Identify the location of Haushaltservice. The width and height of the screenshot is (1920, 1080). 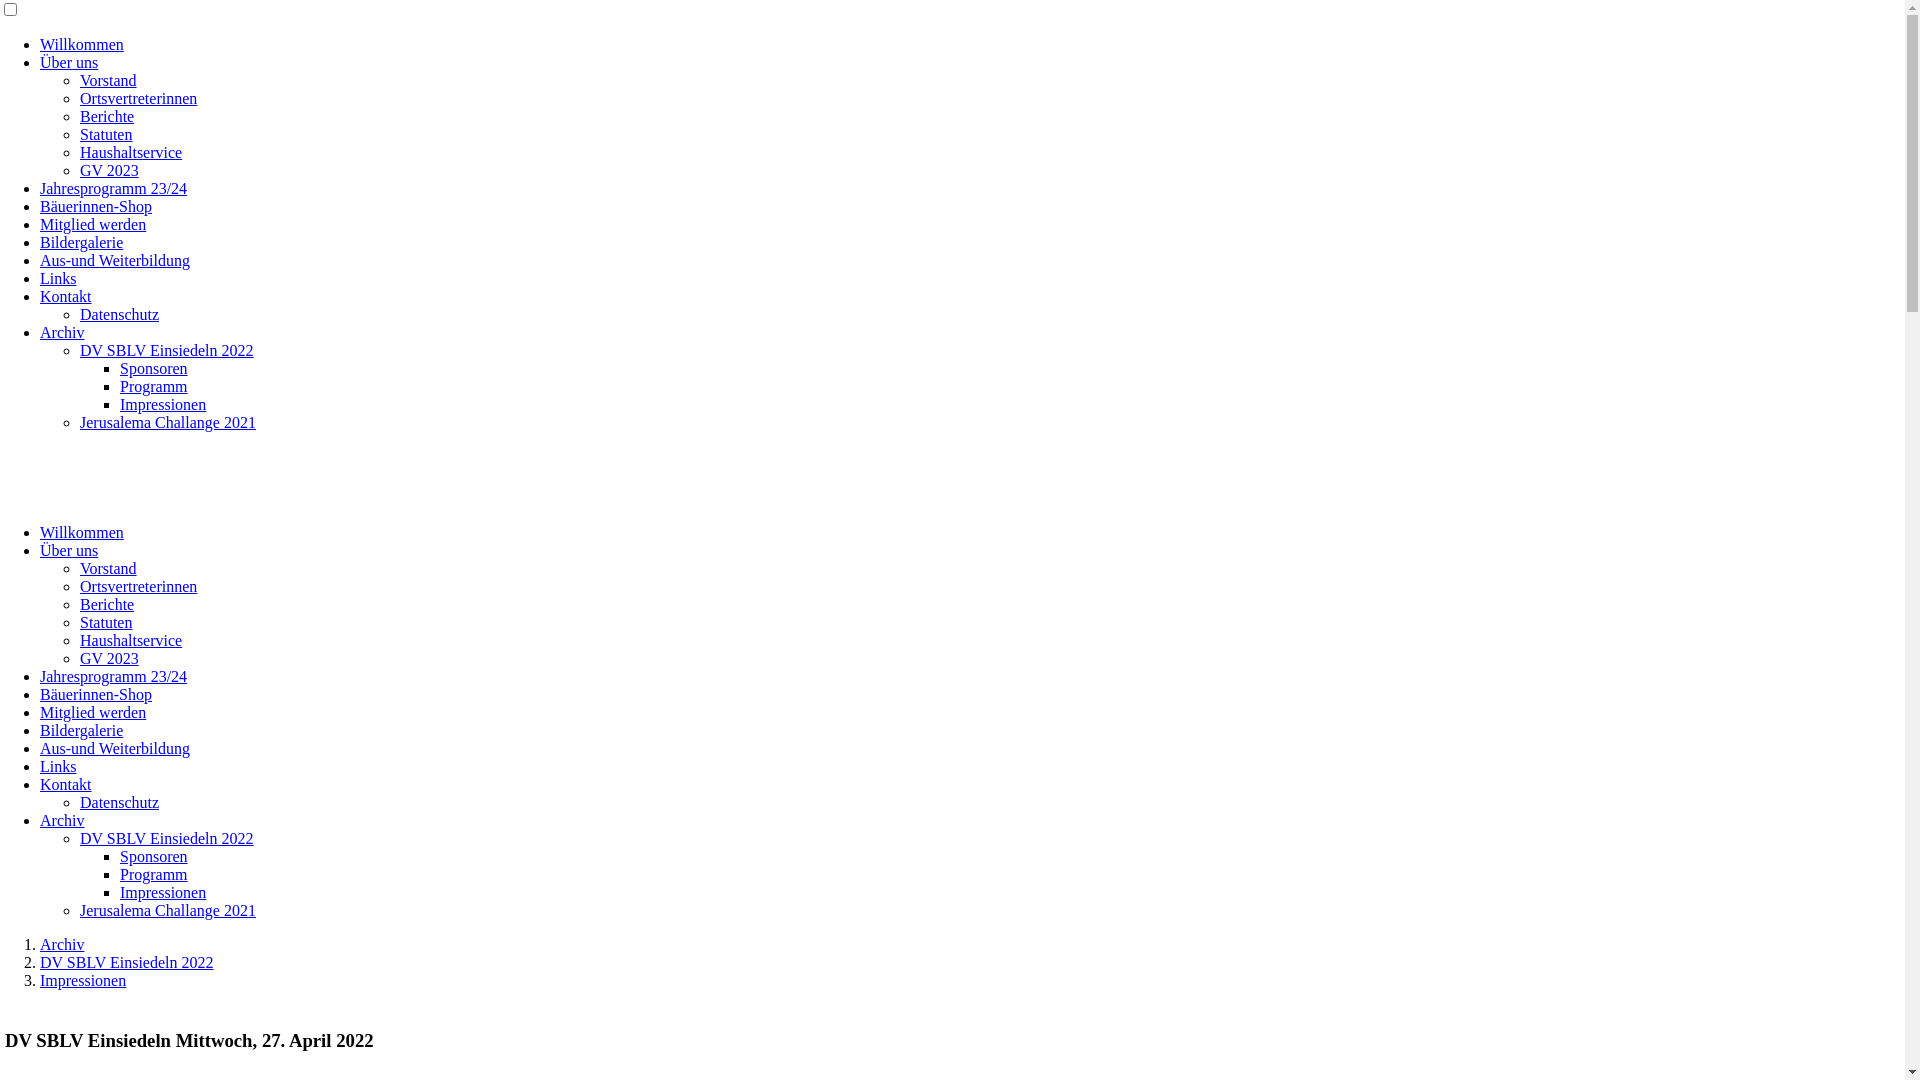
(131, 152).